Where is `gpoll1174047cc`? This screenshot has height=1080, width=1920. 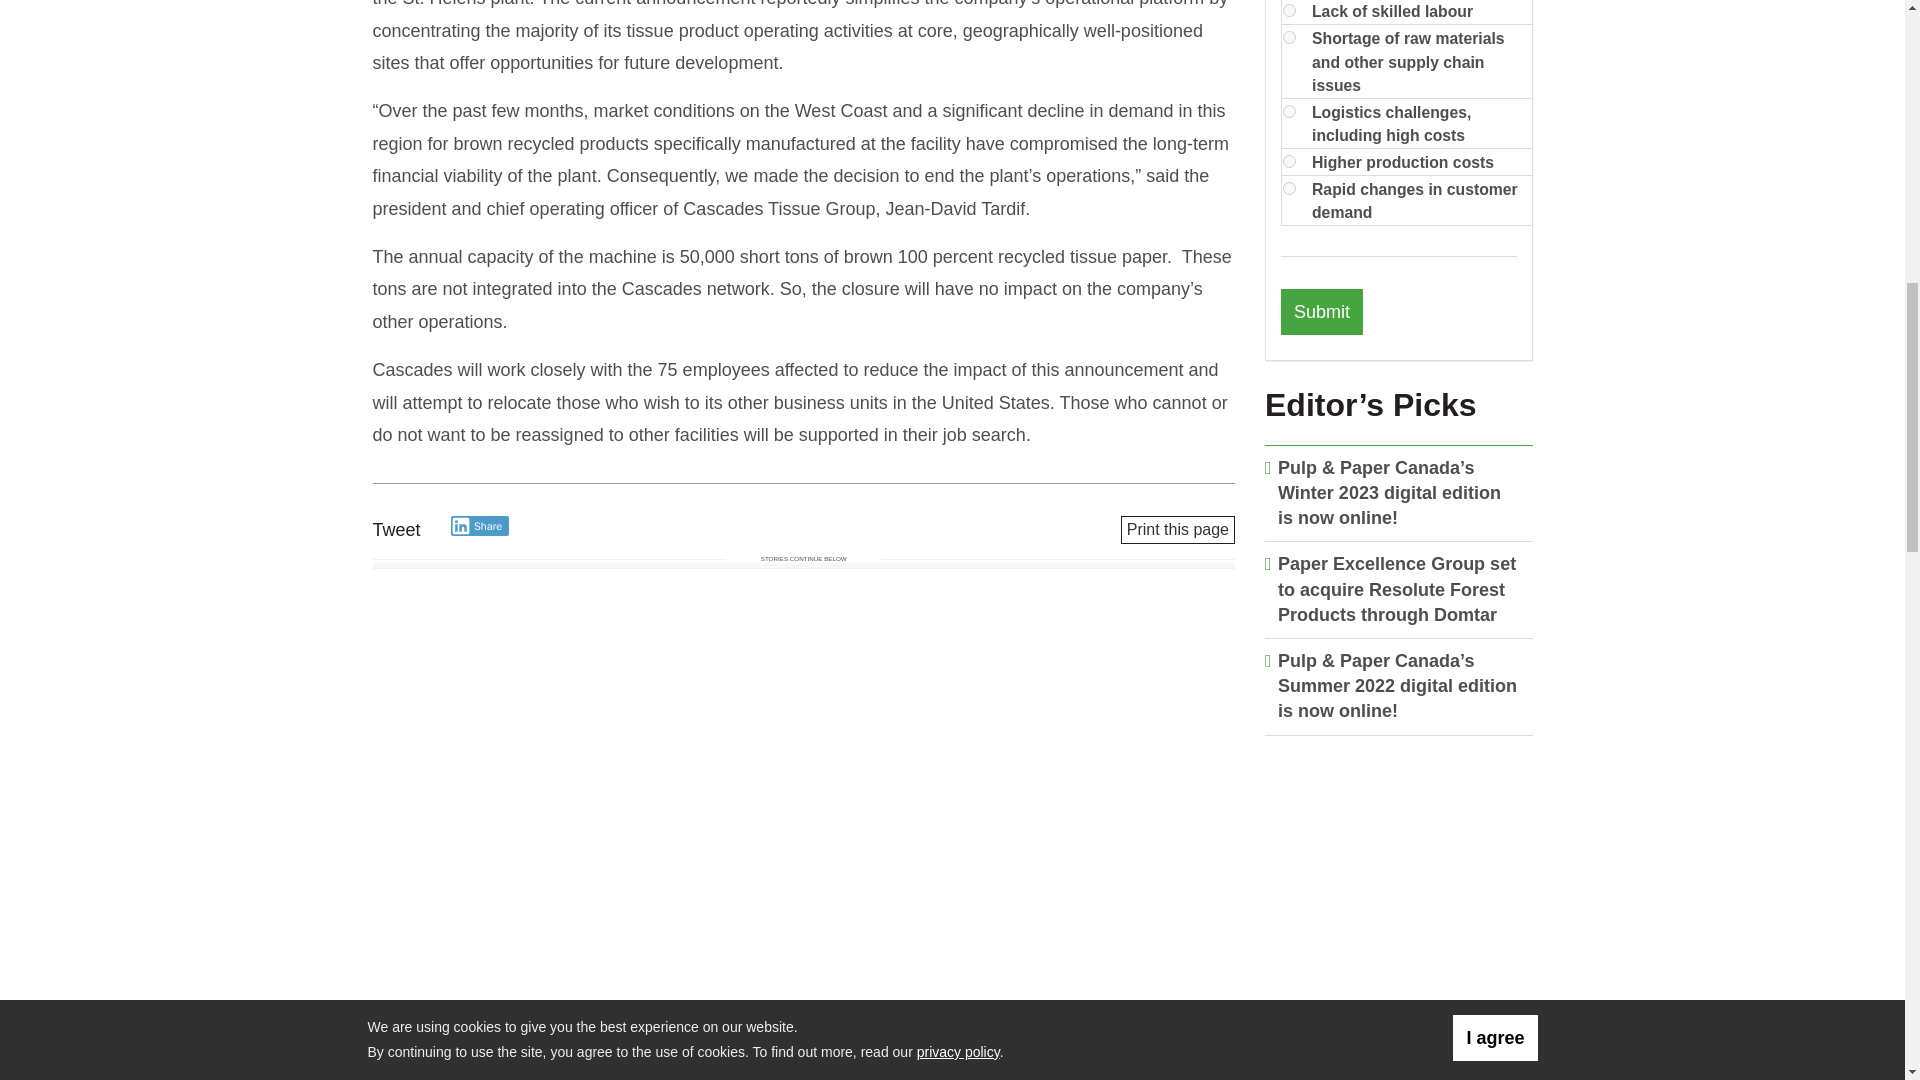
gpoll1174047cc is located at coordinates (1289, 110).